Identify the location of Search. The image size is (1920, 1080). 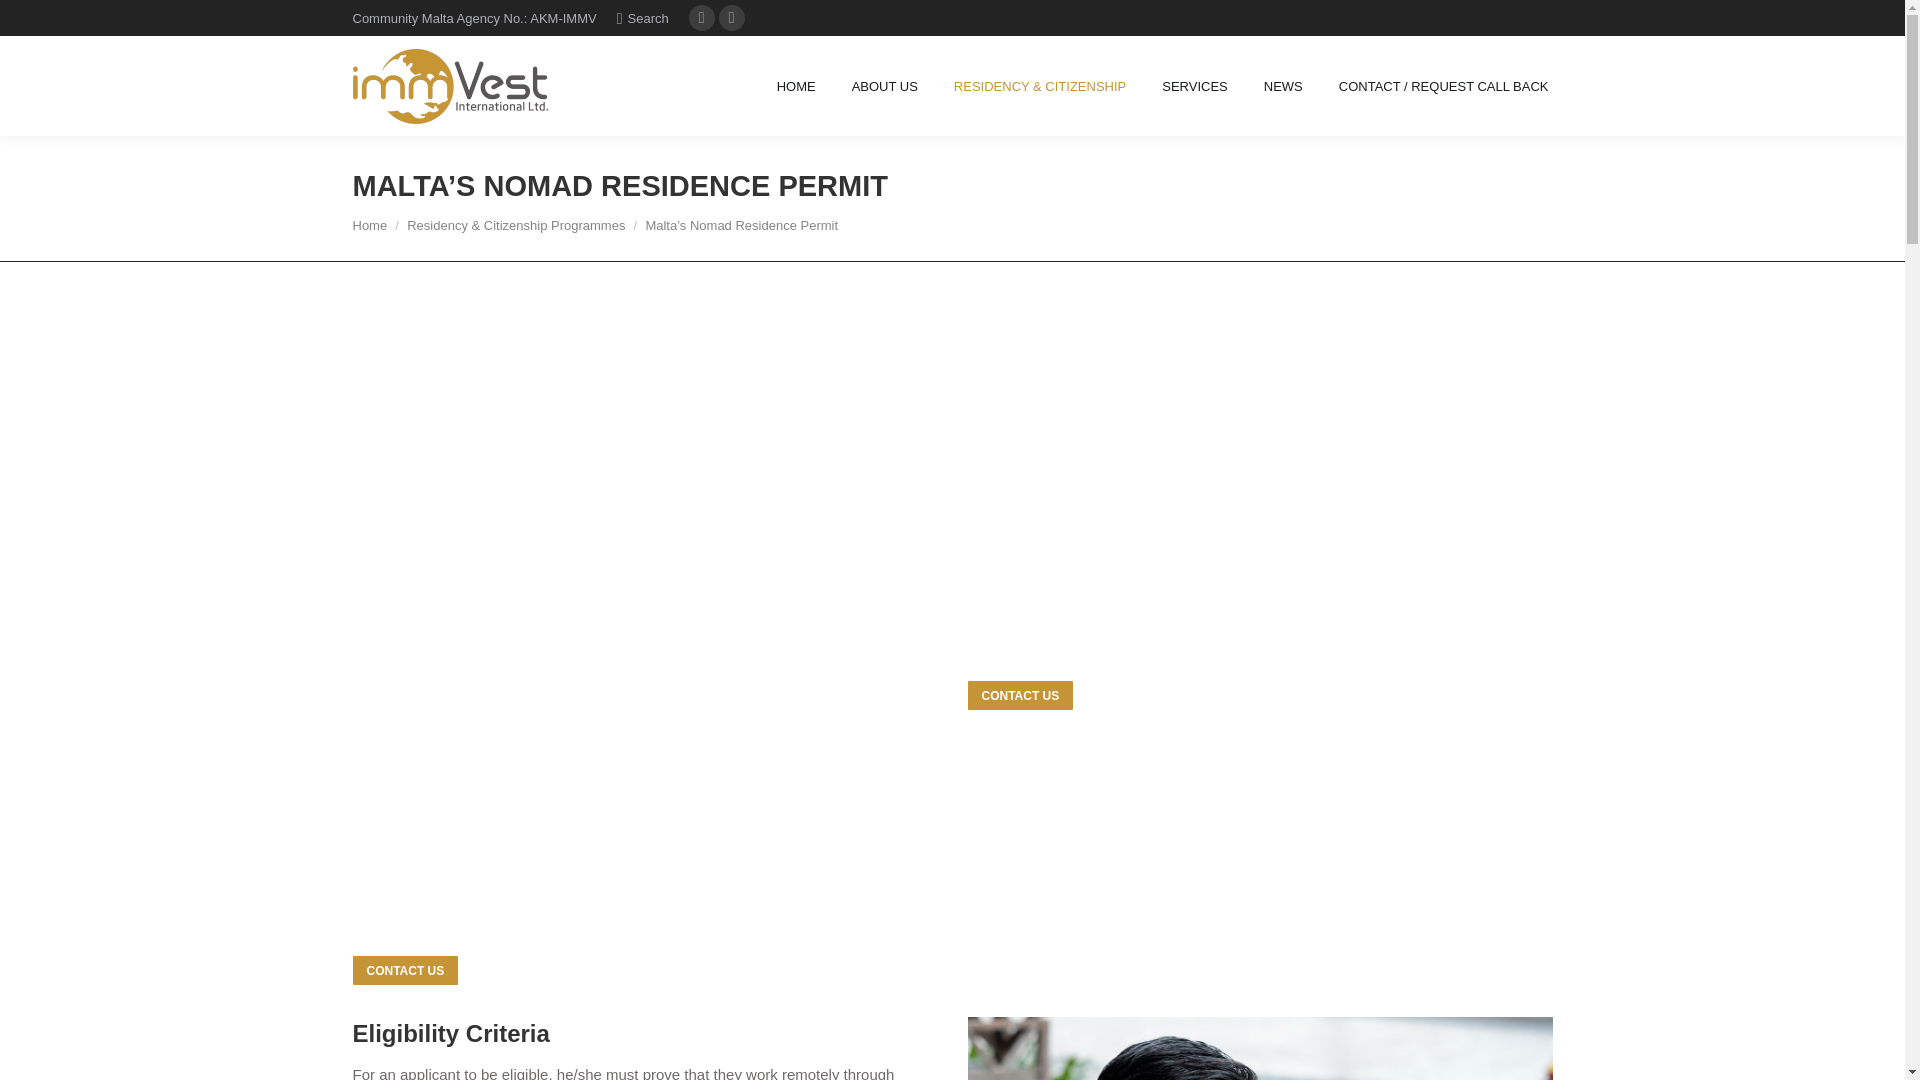
(642, 17).